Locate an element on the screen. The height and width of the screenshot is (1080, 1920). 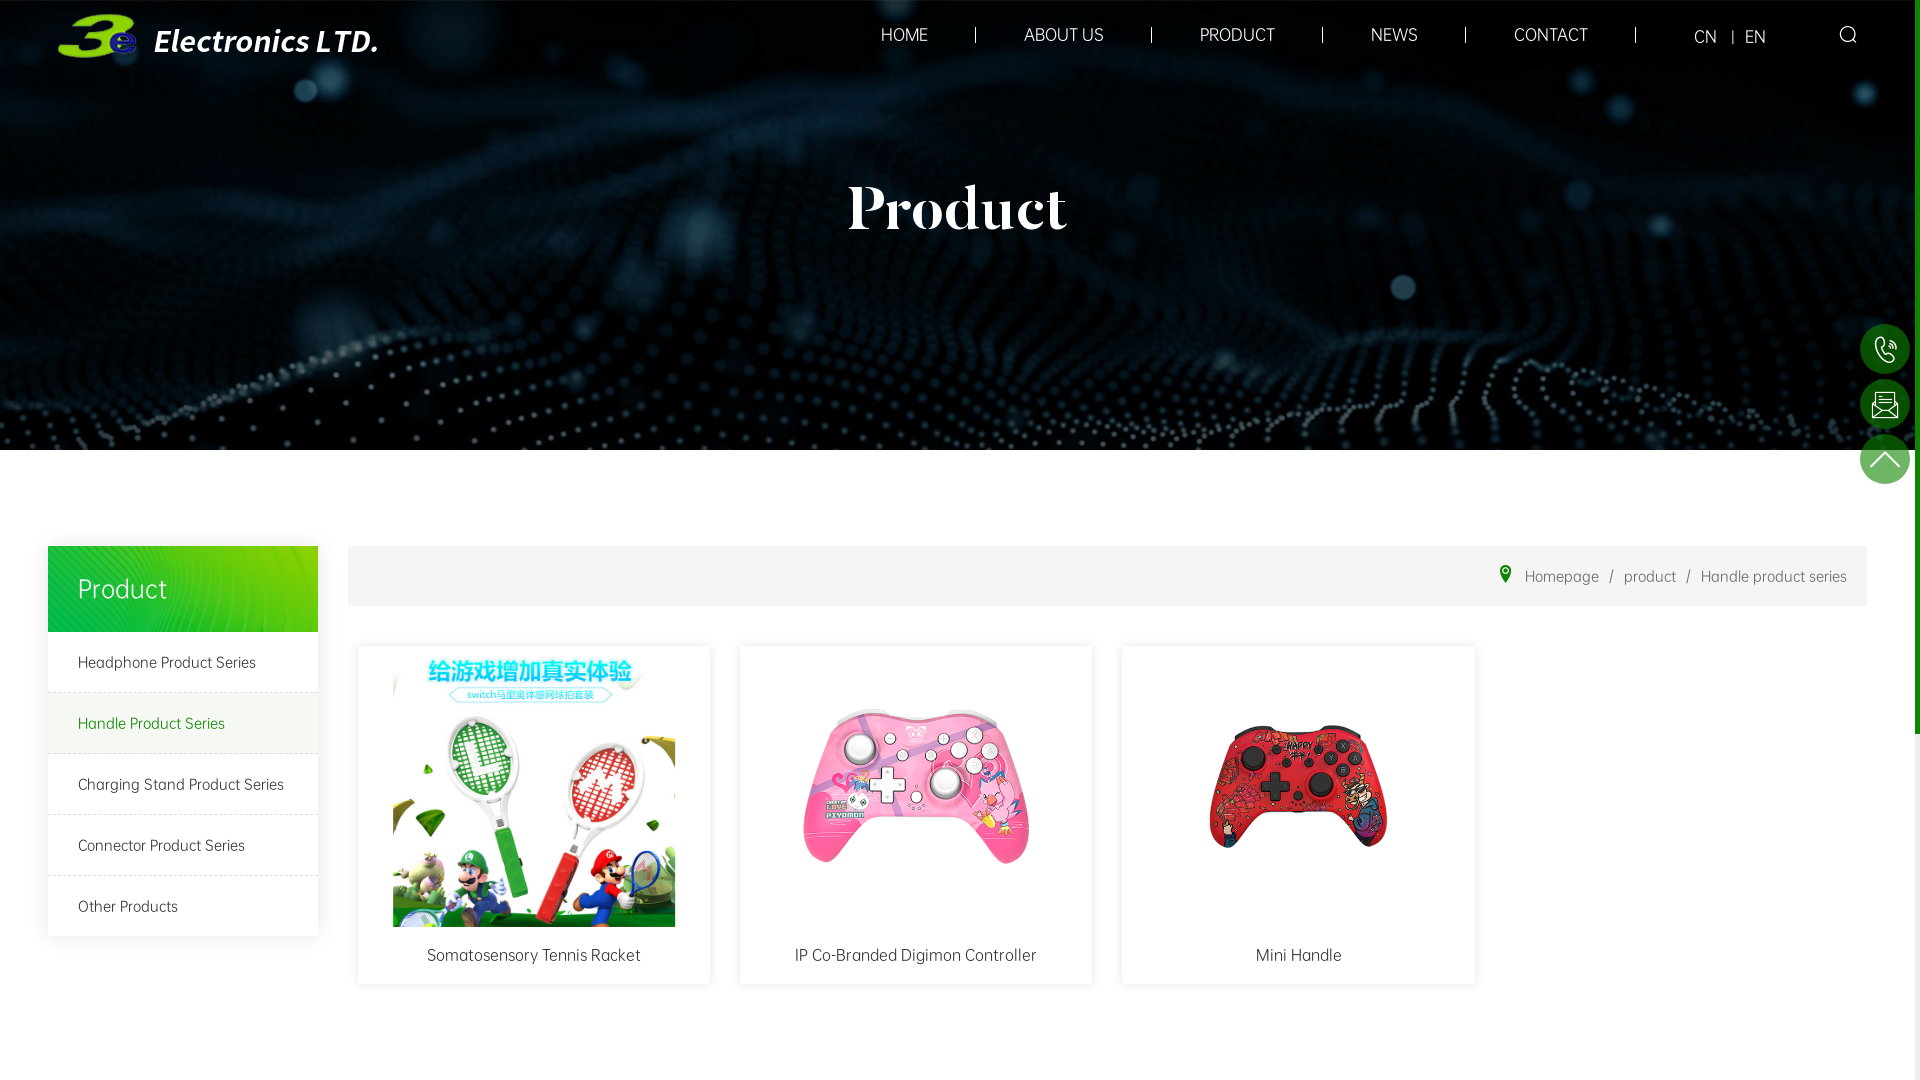
Mini Handle is located at coordinates (1298, 815).